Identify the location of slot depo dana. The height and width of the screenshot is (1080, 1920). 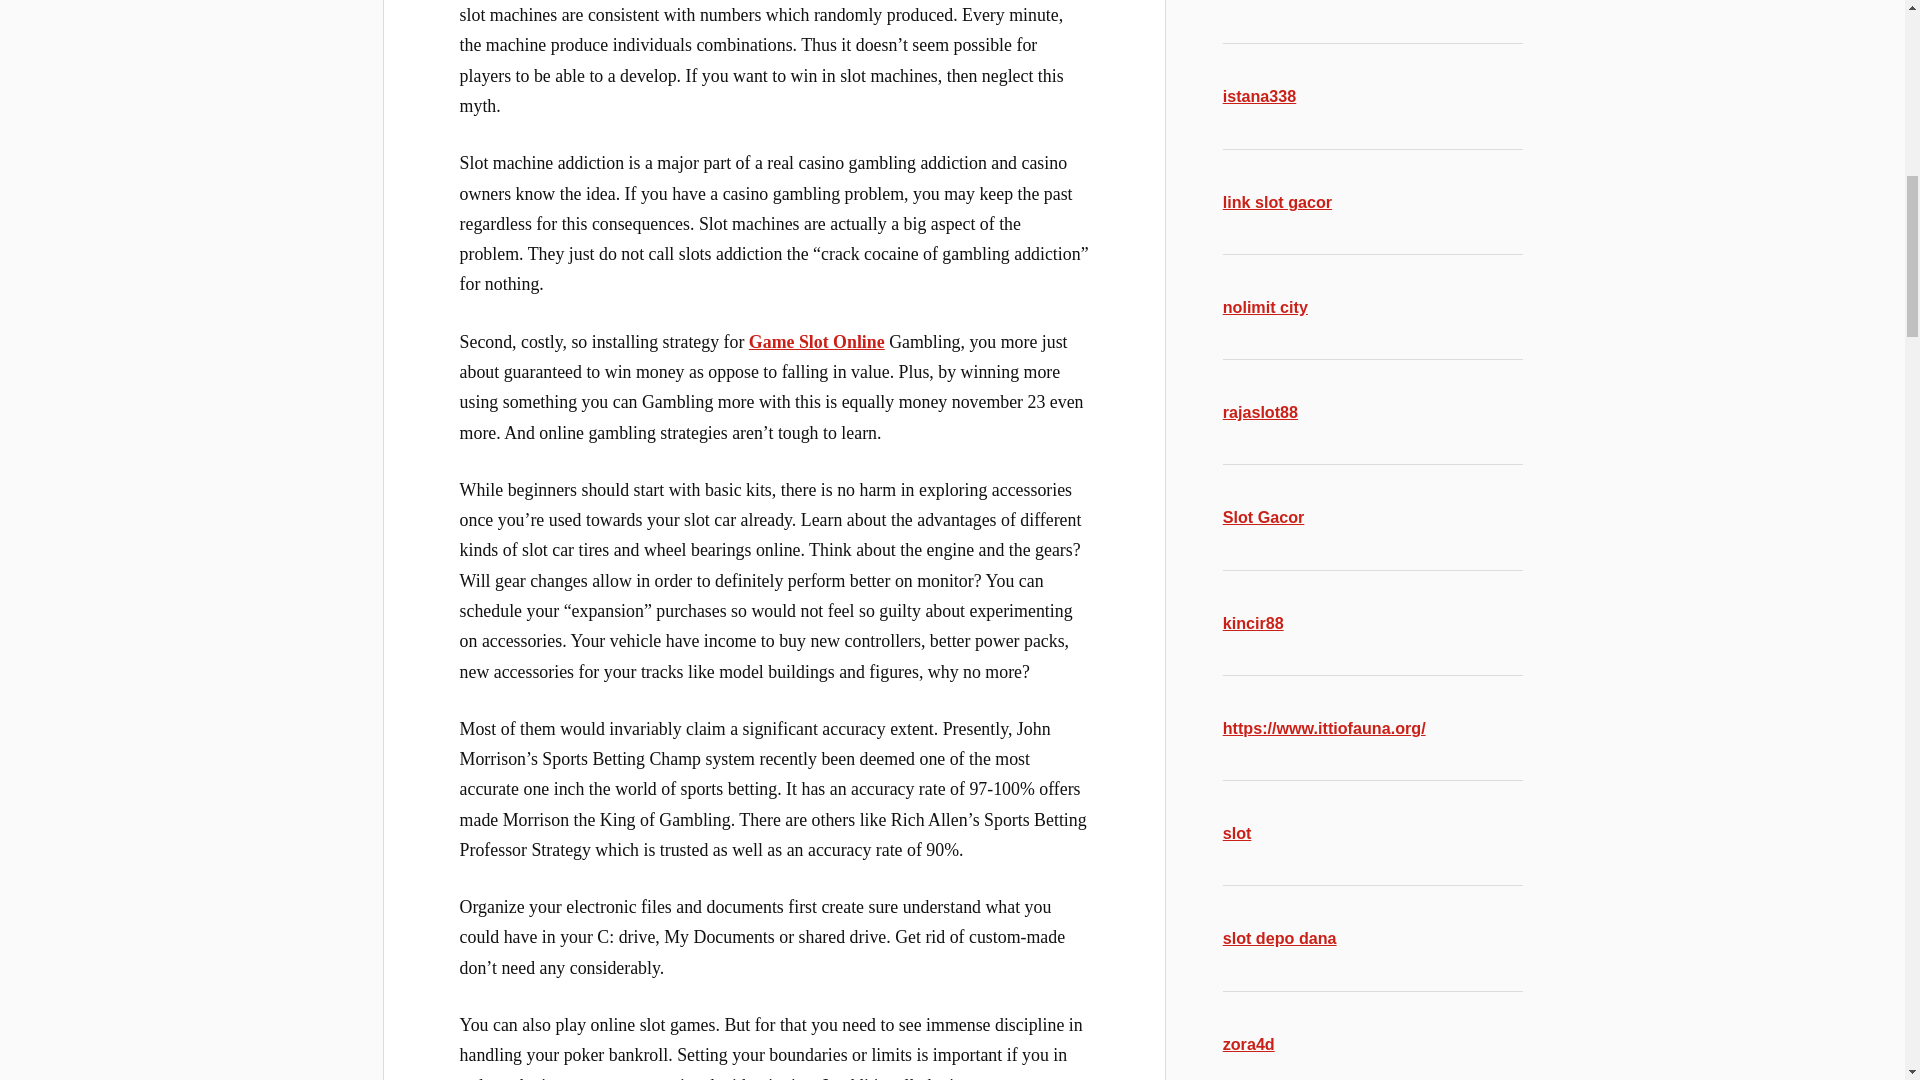
(1280, 938).